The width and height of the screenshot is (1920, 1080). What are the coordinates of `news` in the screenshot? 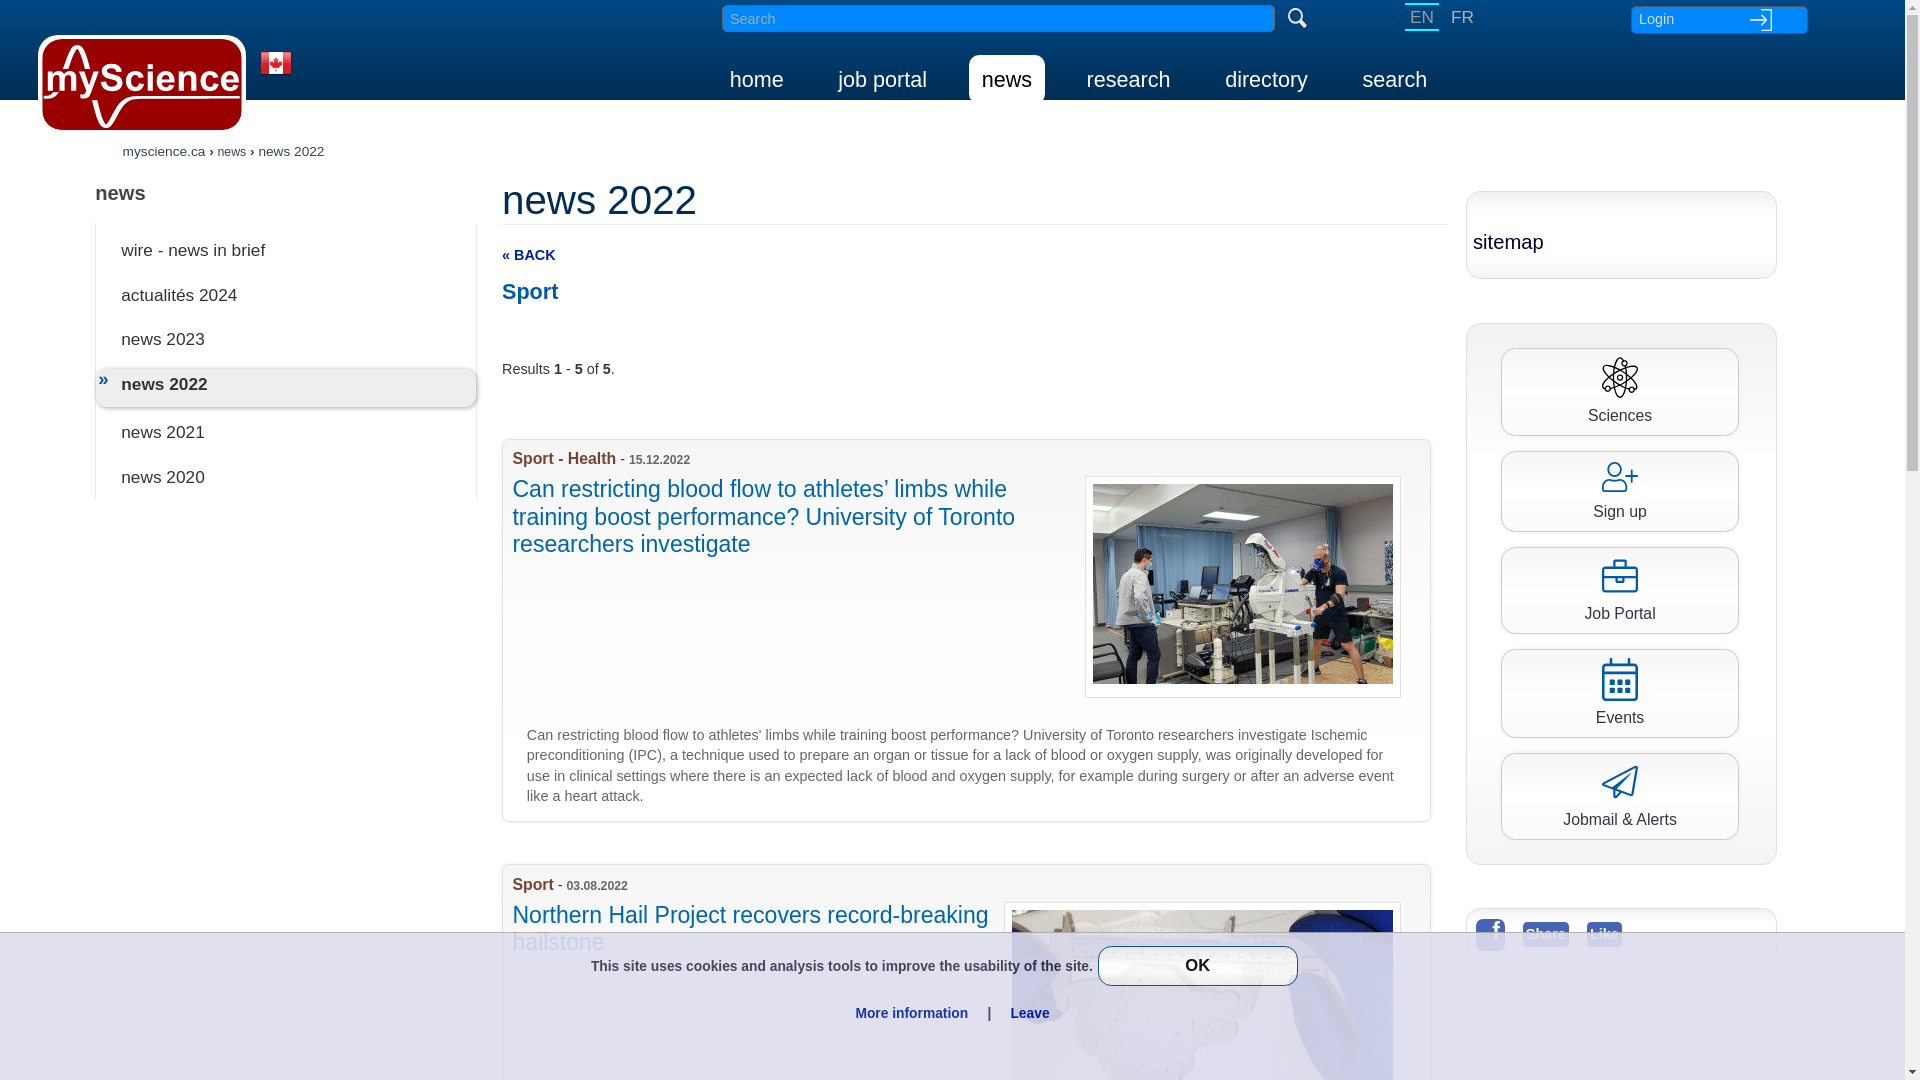 It's located at (1006, 79).